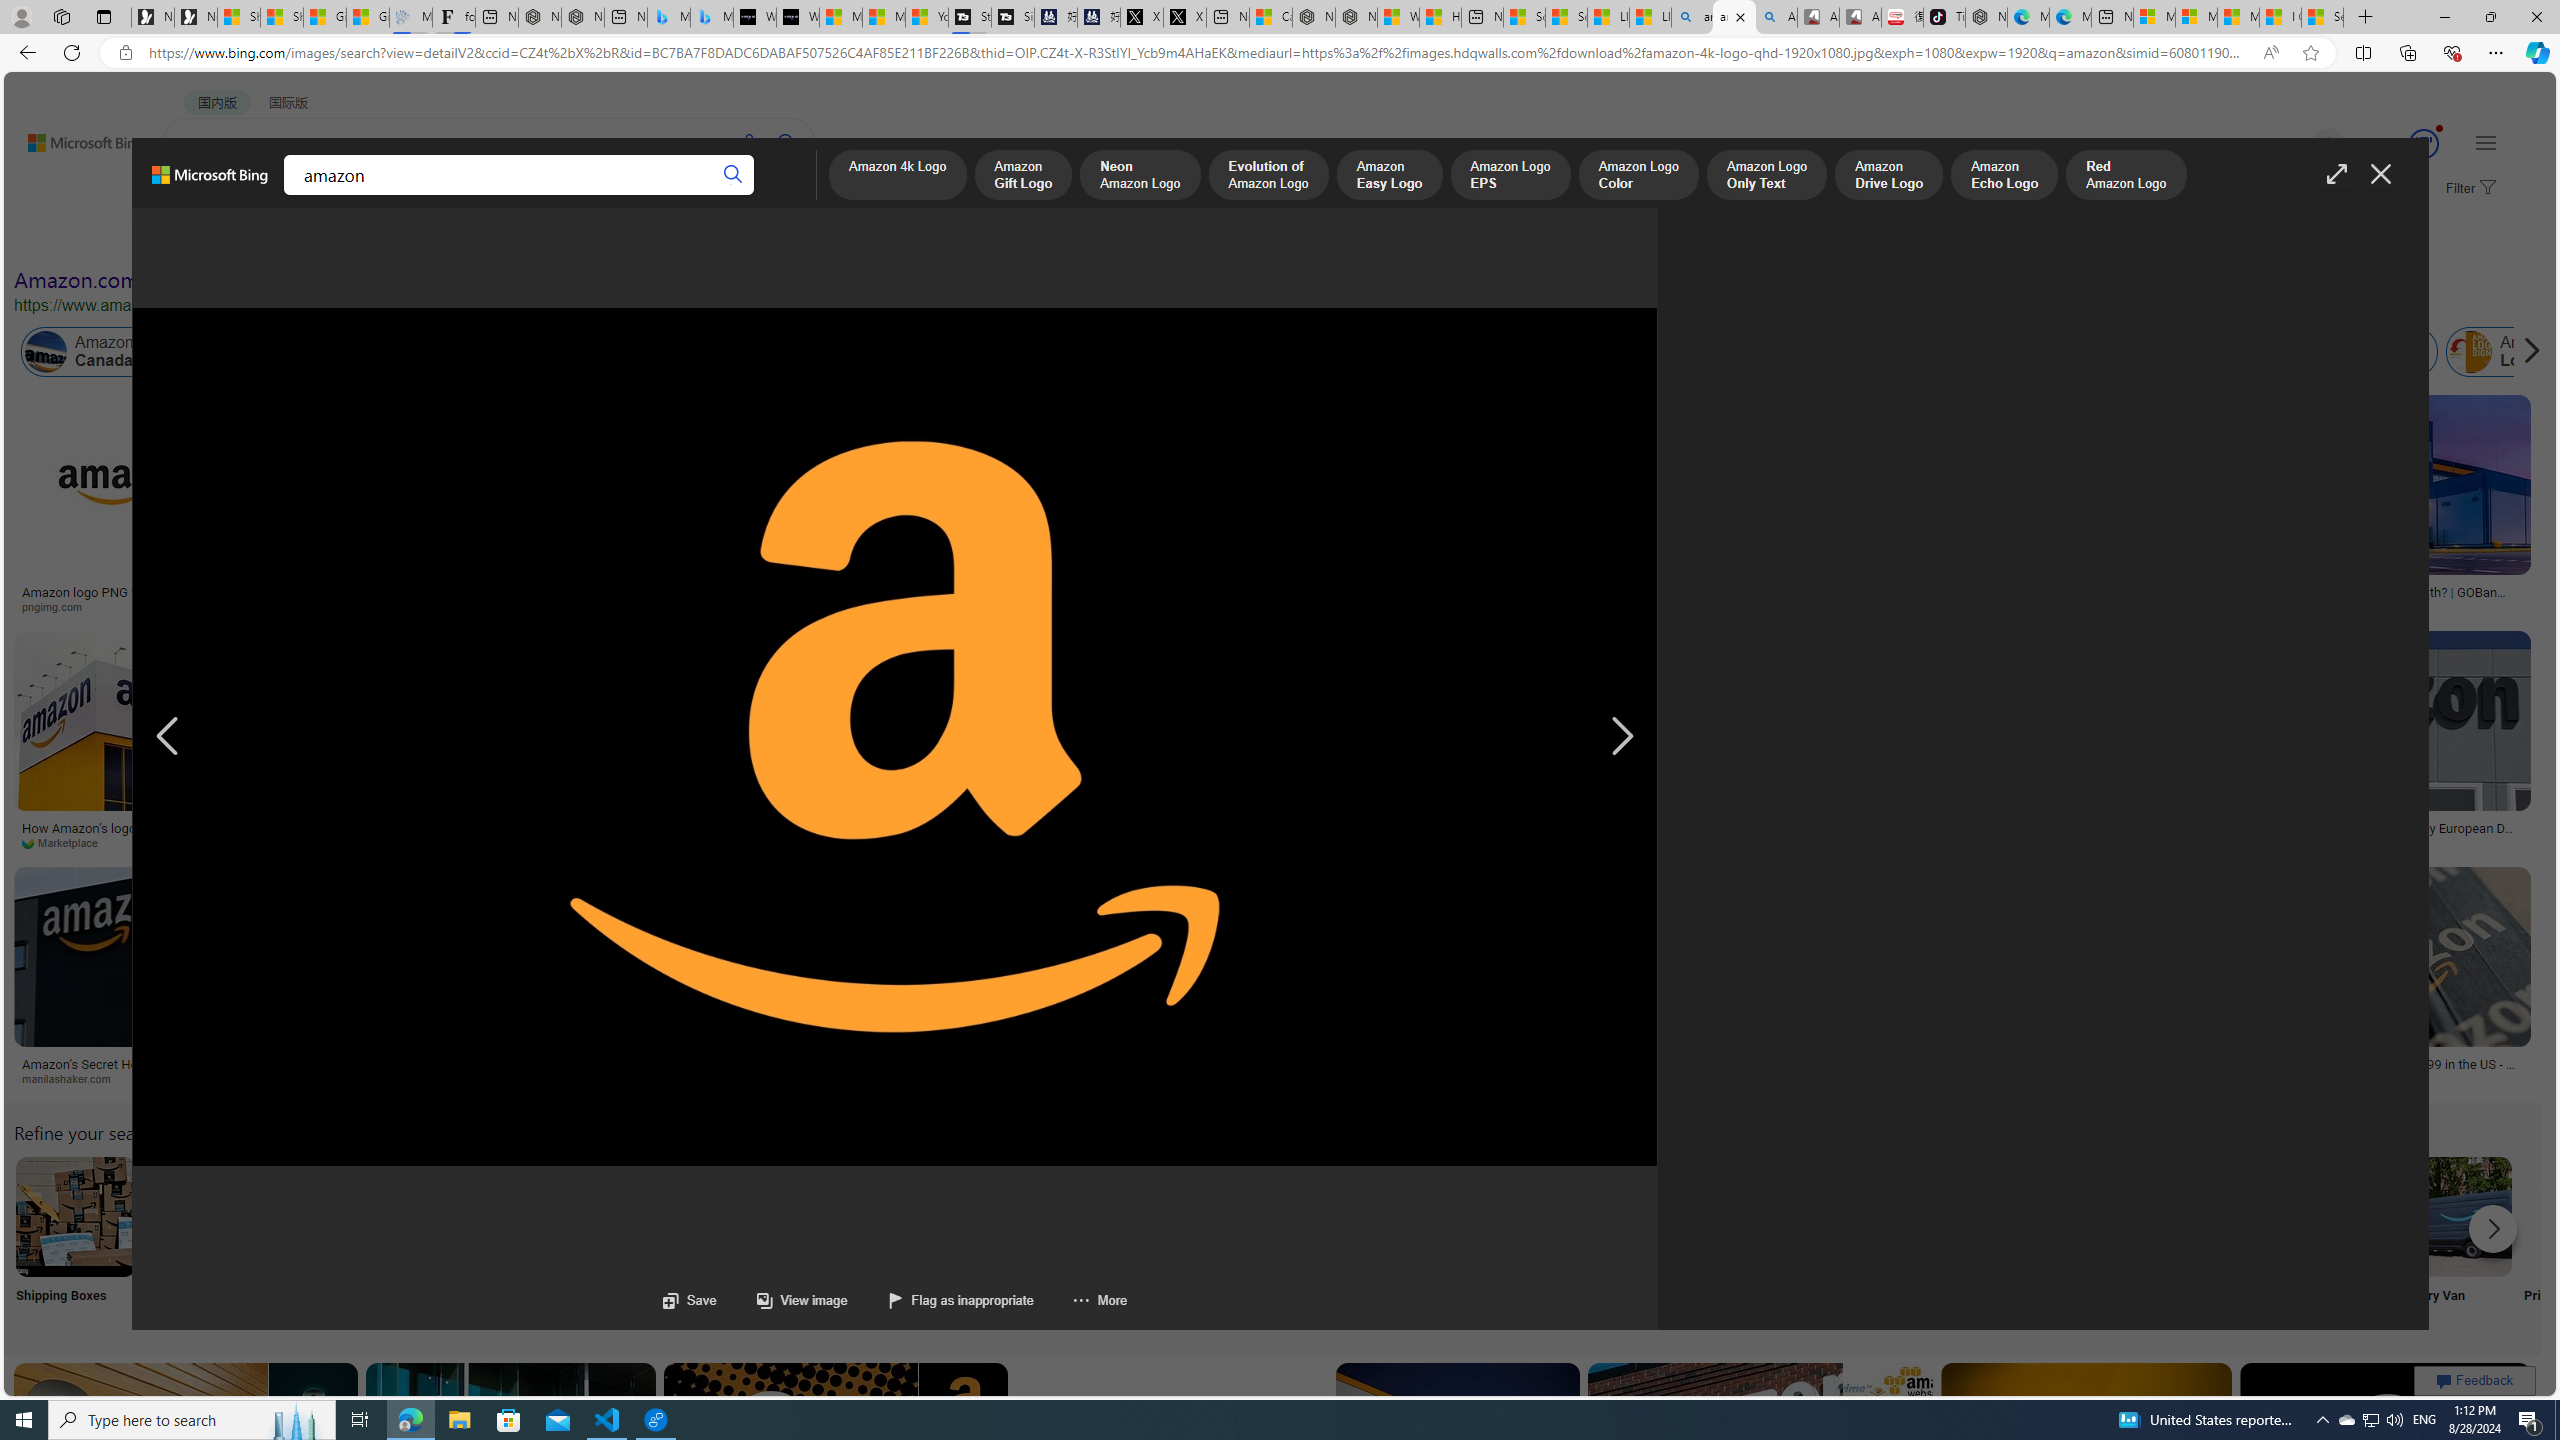 Image resolution: width=2560 pixels, height=1440 pixels. Describe the element at coordinates (750, 352) in the screenshot. I see `Amazon Animals` at that location.